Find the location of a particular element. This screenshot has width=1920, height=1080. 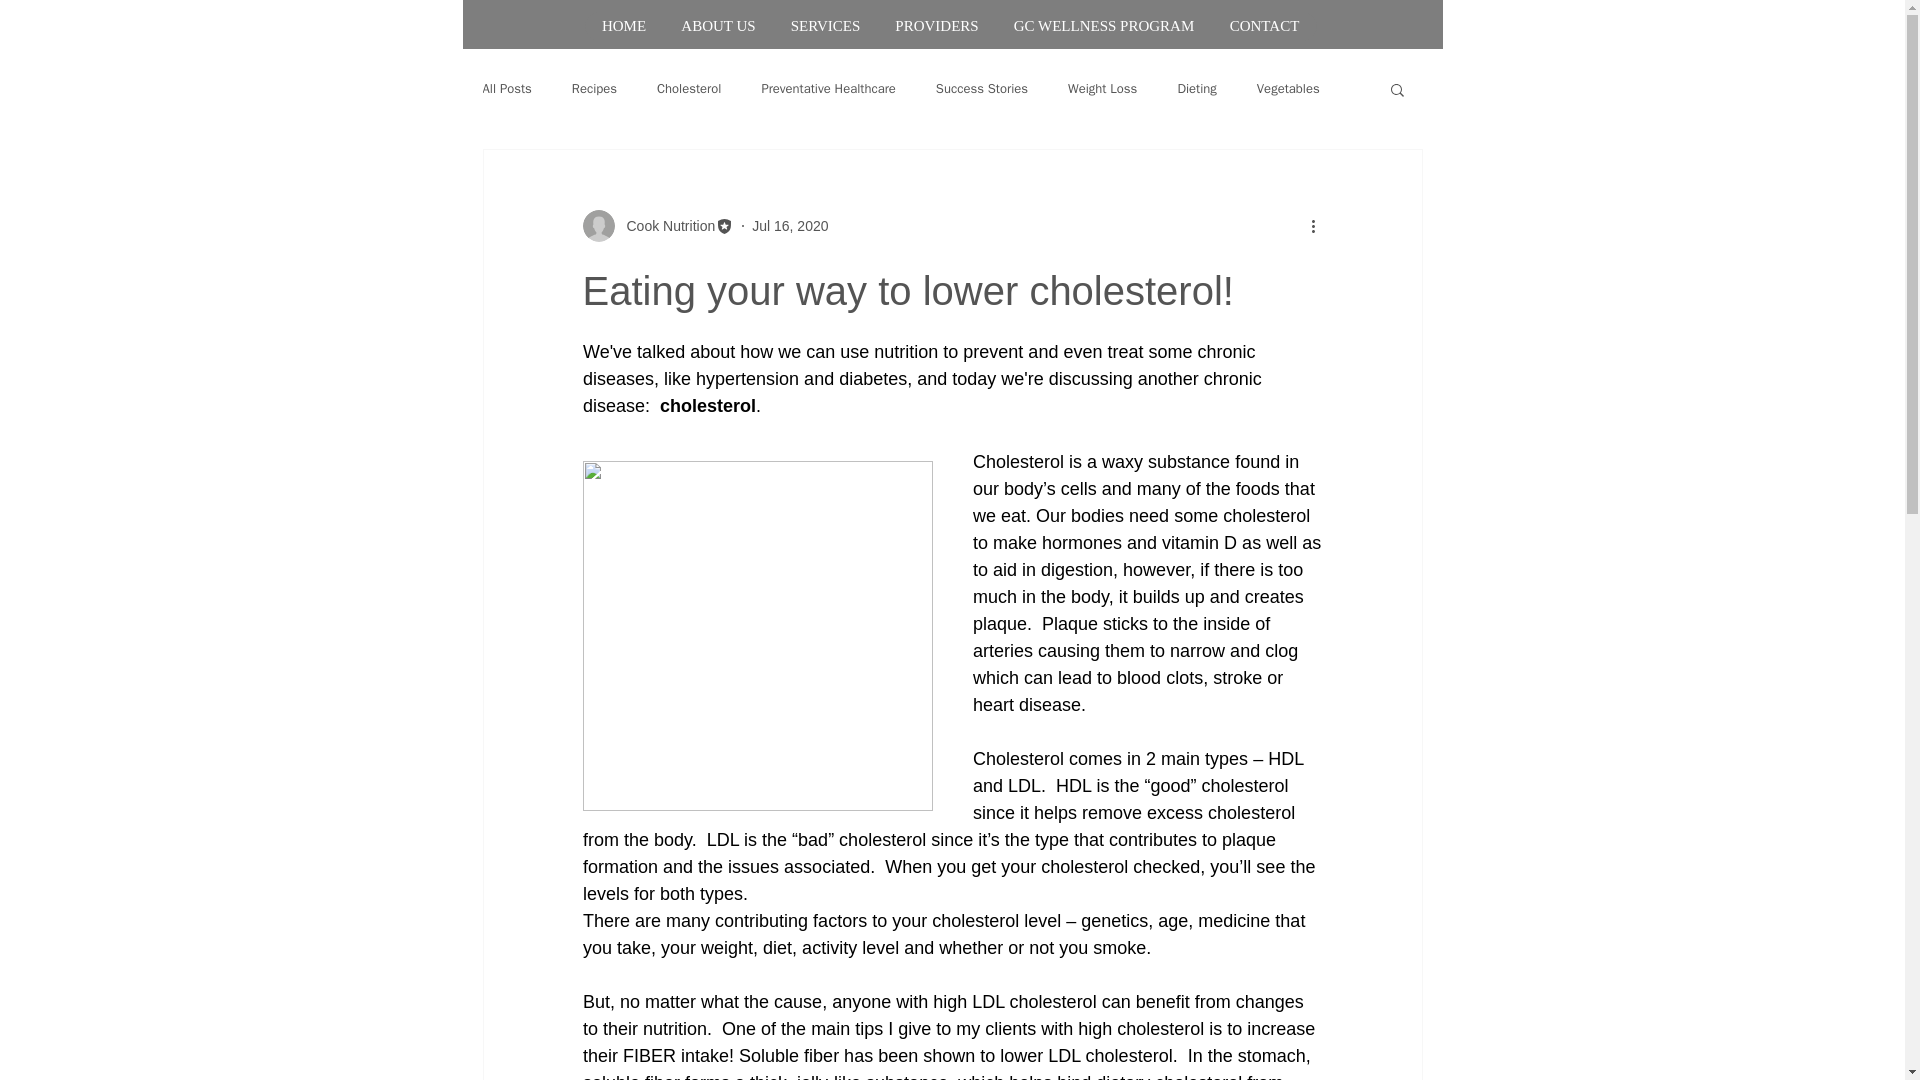

PROVIDERS is located at coordinates (936, 26).